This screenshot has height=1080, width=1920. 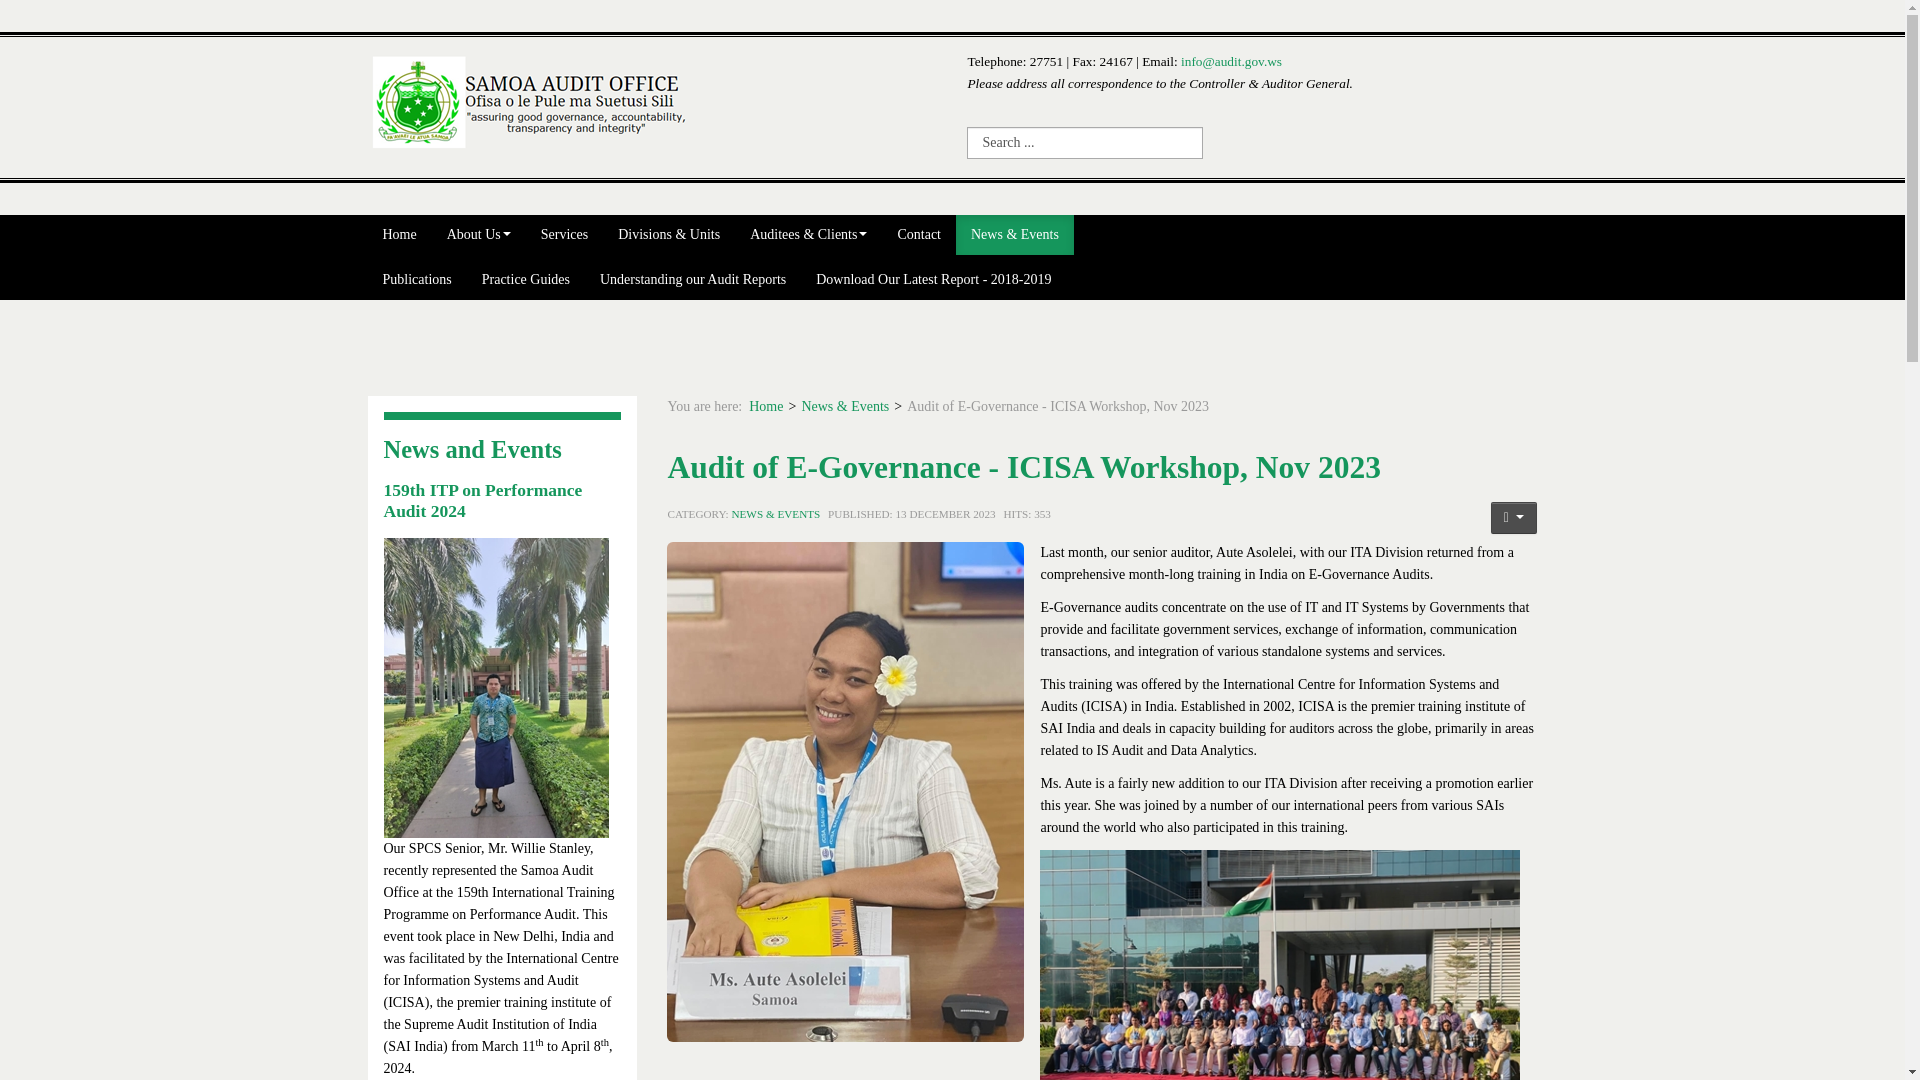 What do you see at coordinates (1023, 467) in the screenshot?
I see `Audit of E-Governance - ICISA Workshop, Nov 2023` at bounding box center [1023, 467].